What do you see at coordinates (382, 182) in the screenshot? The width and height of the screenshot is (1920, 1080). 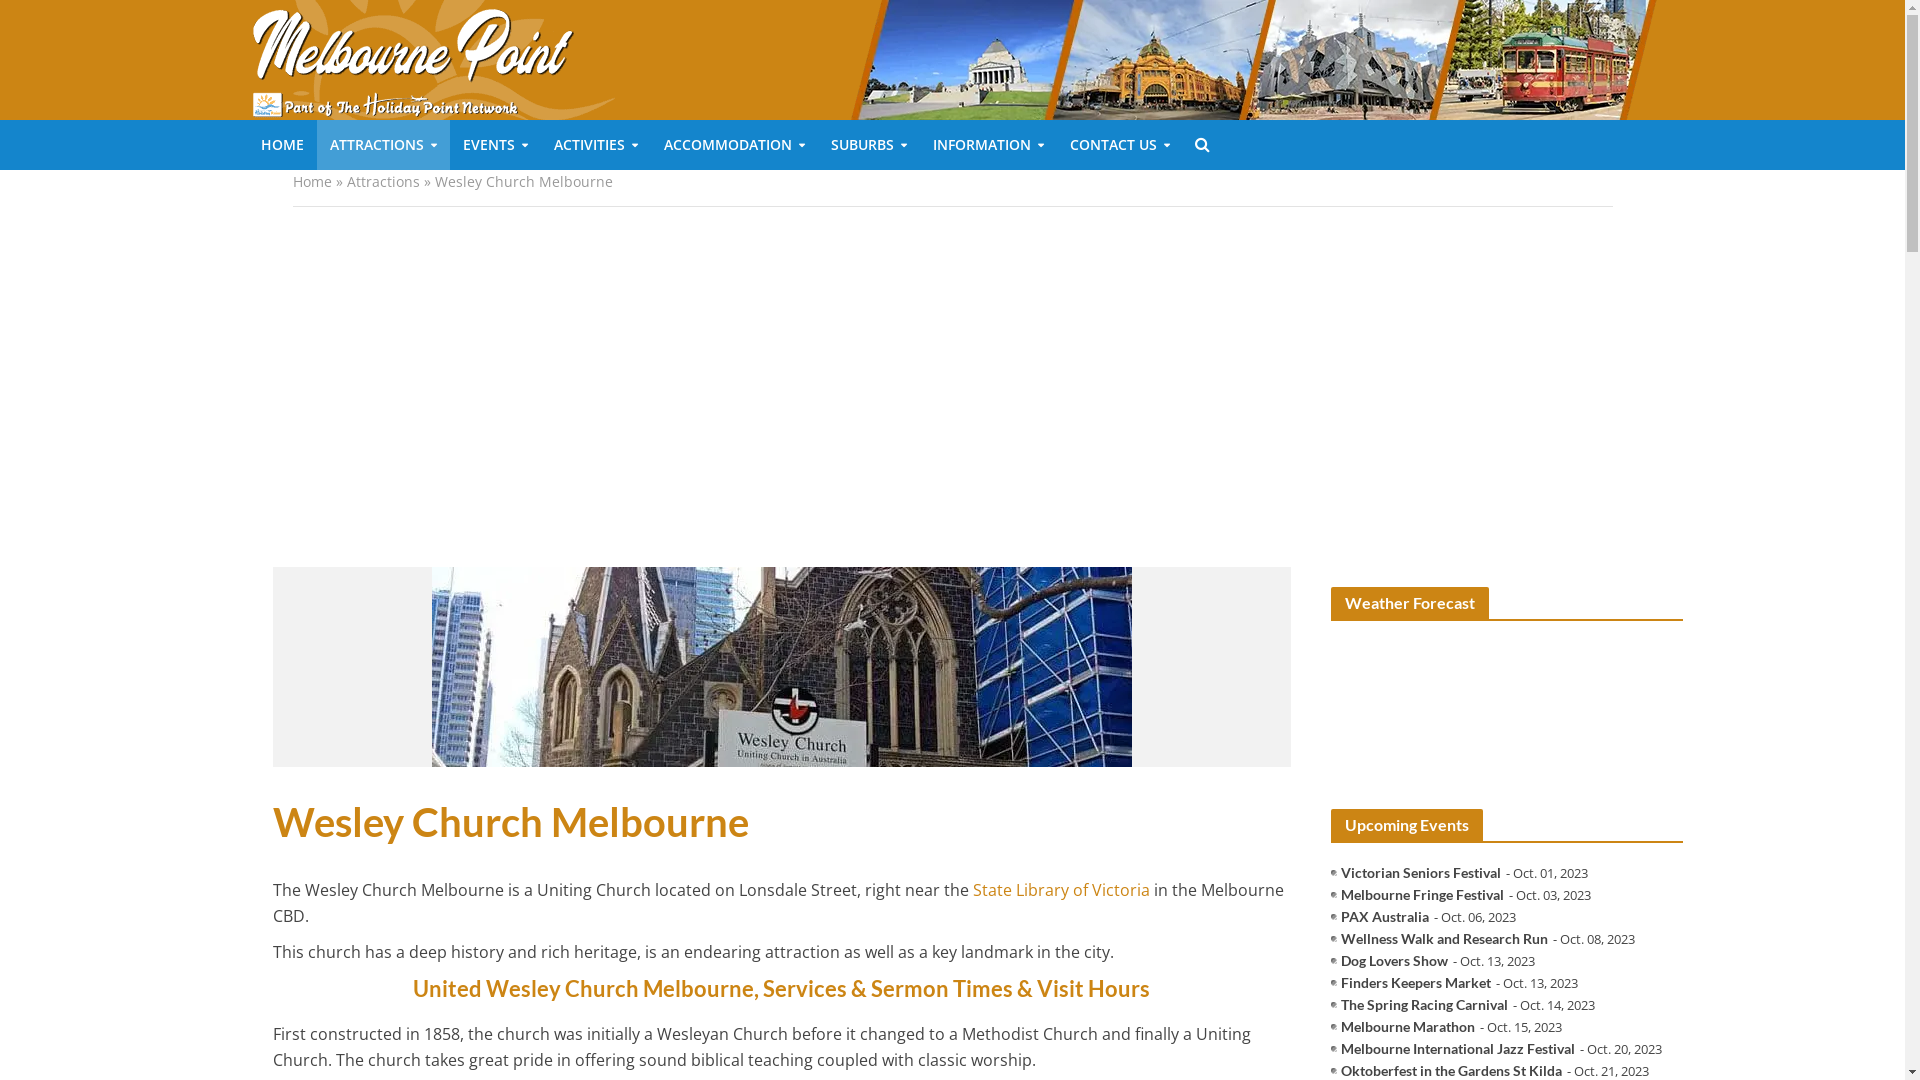 I see `Attractions` at bounding box center [382, 182].